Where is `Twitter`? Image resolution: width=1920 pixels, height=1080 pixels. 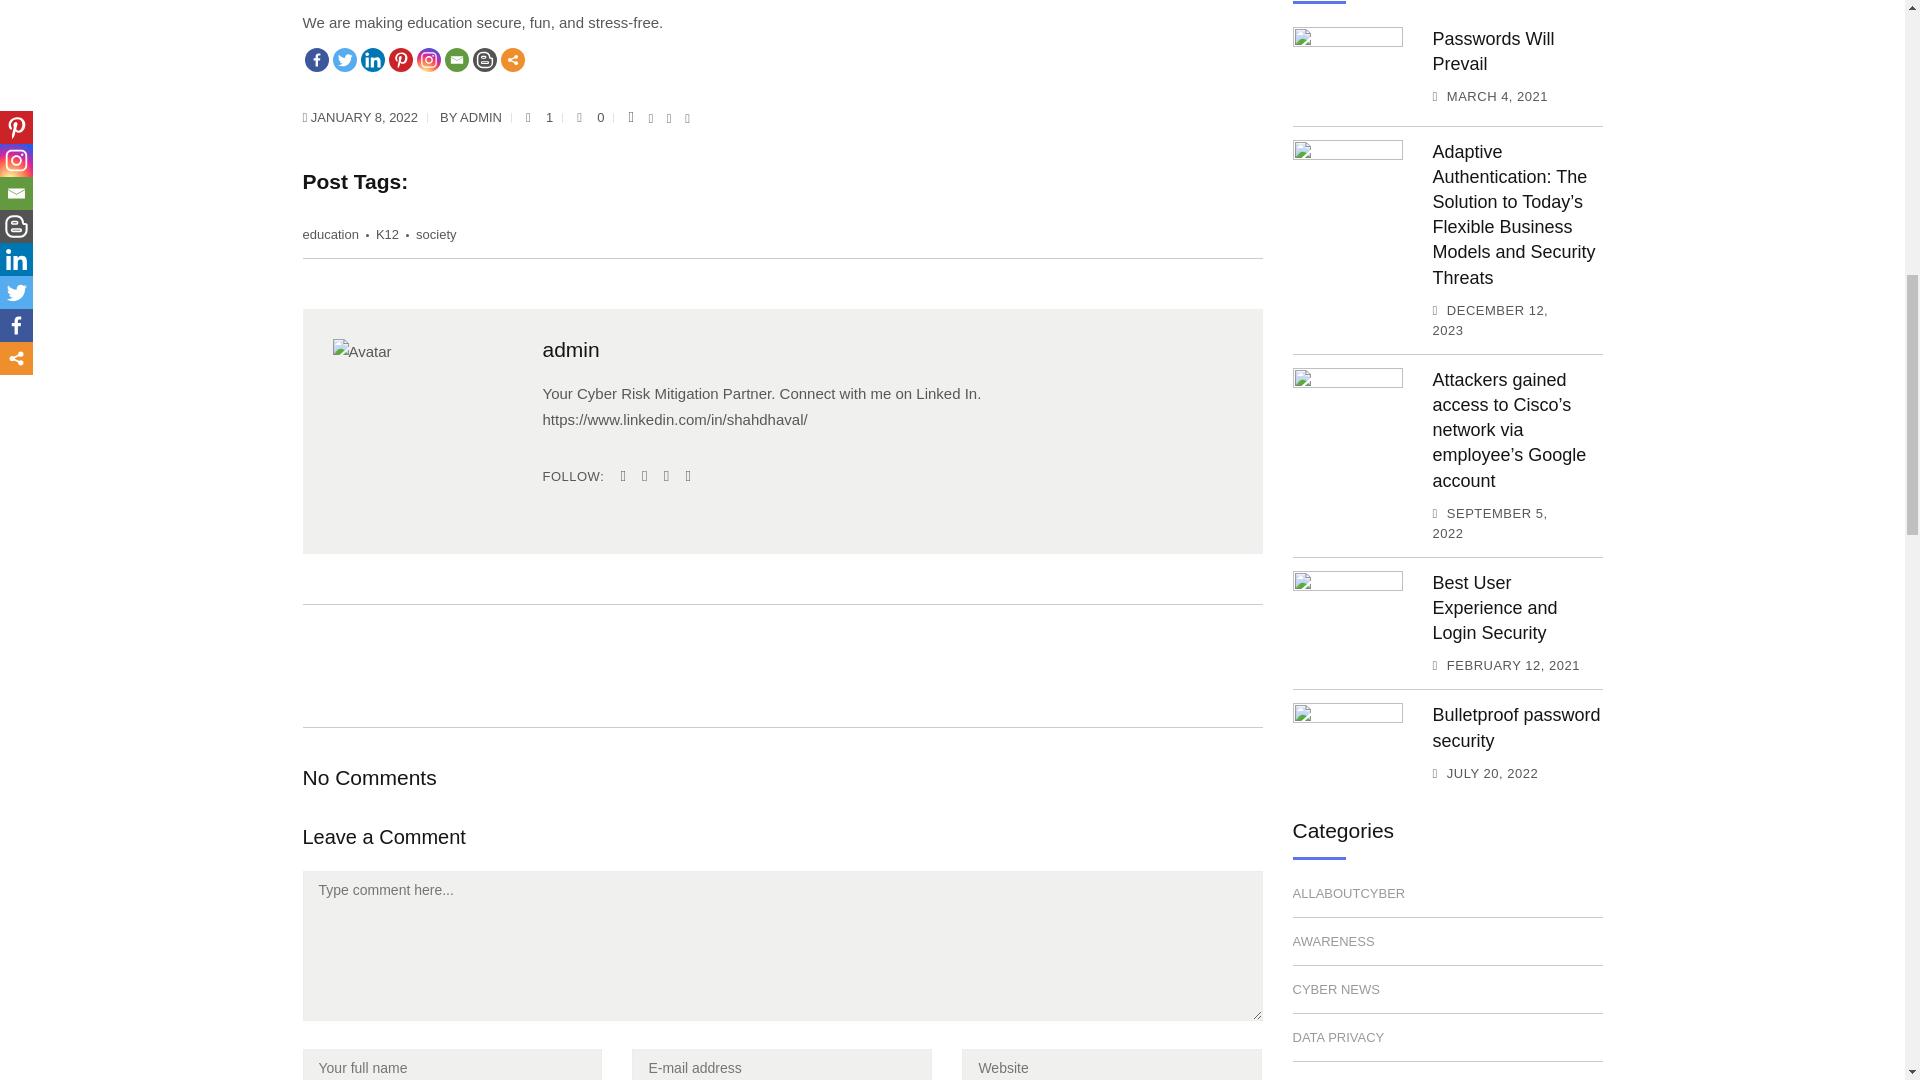 Twitter is located at coordinates (344, 60).